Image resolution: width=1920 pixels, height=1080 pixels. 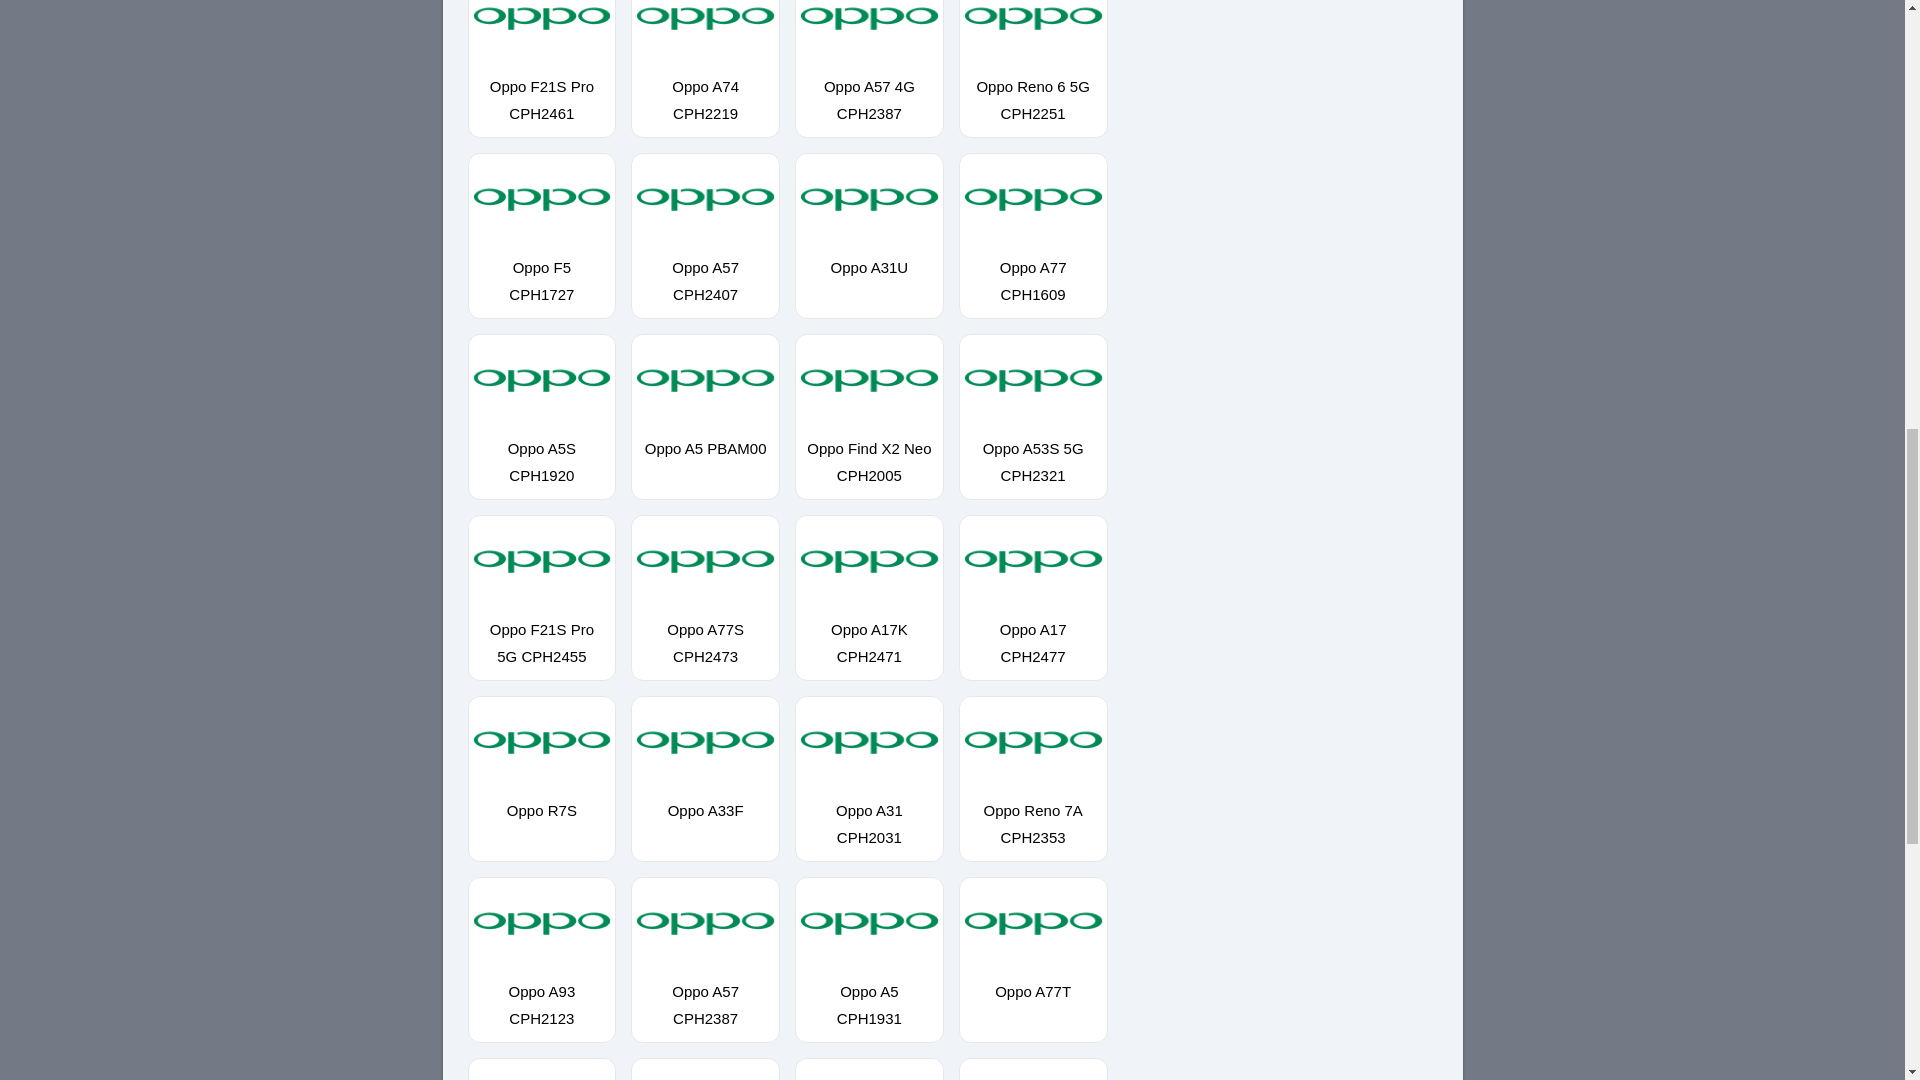 What do you see at coordinates (541, 270) in the screenshot?
I see `Oppo F5 CPH1727` at bounding box center [541, 270].